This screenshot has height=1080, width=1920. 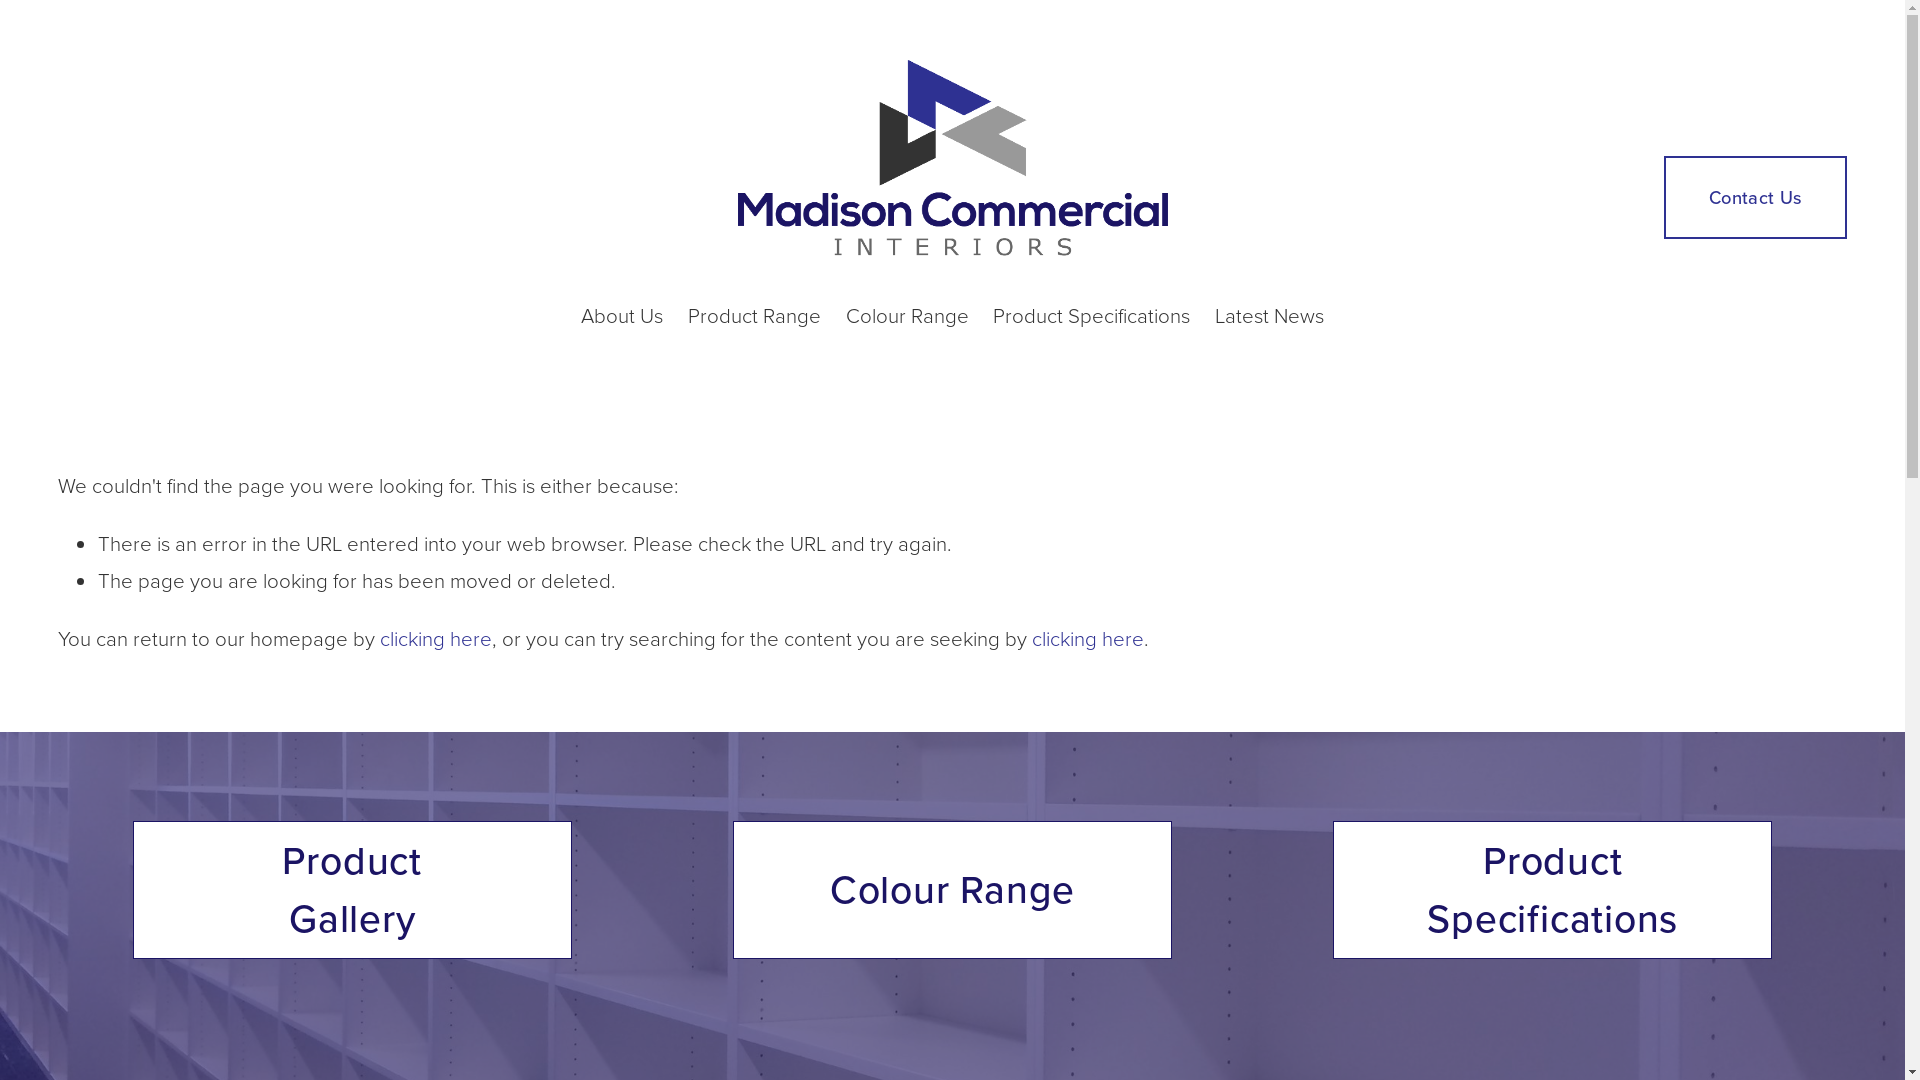 I want to click on Colour Range, so click(x=952, y=890).